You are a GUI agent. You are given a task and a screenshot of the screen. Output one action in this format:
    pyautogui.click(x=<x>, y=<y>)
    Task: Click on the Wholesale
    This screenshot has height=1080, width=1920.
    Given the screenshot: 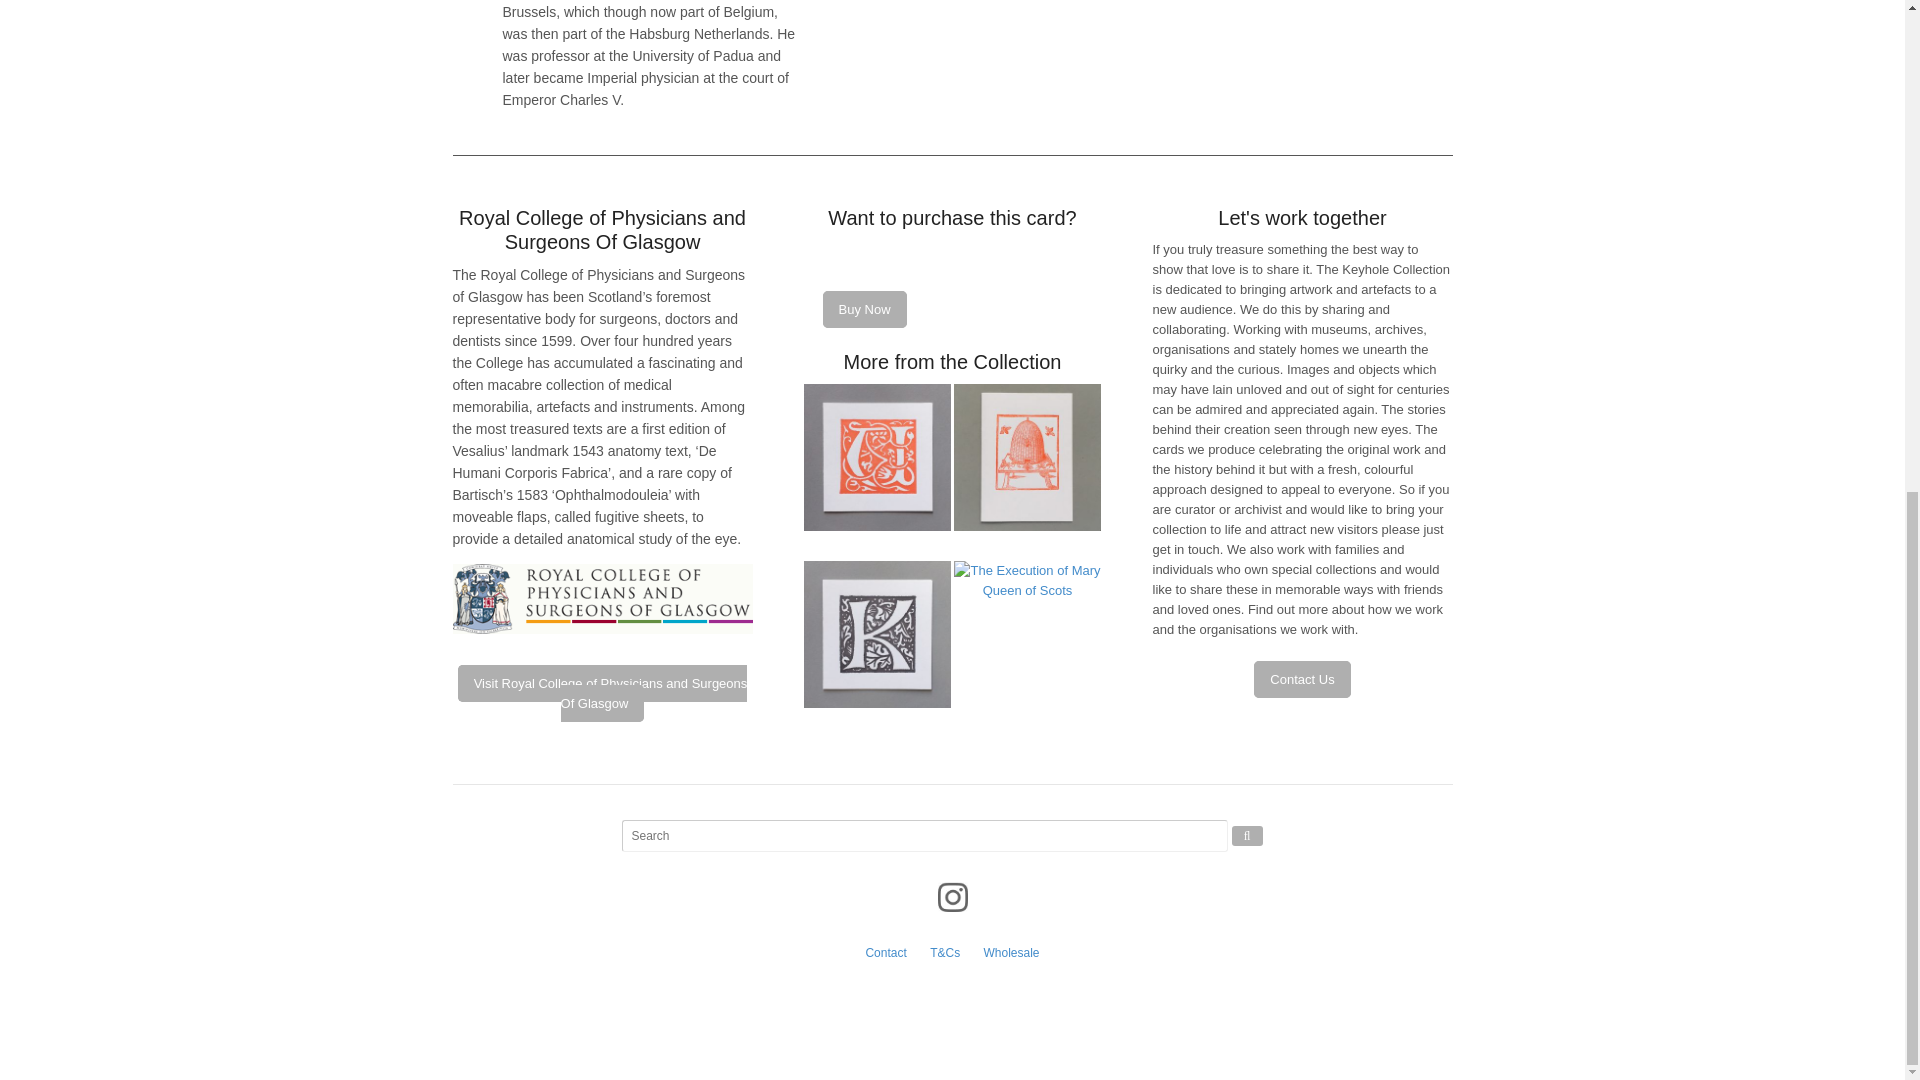 What is the action you would take?
    pyautogui.click(x=1012, y=953)
    